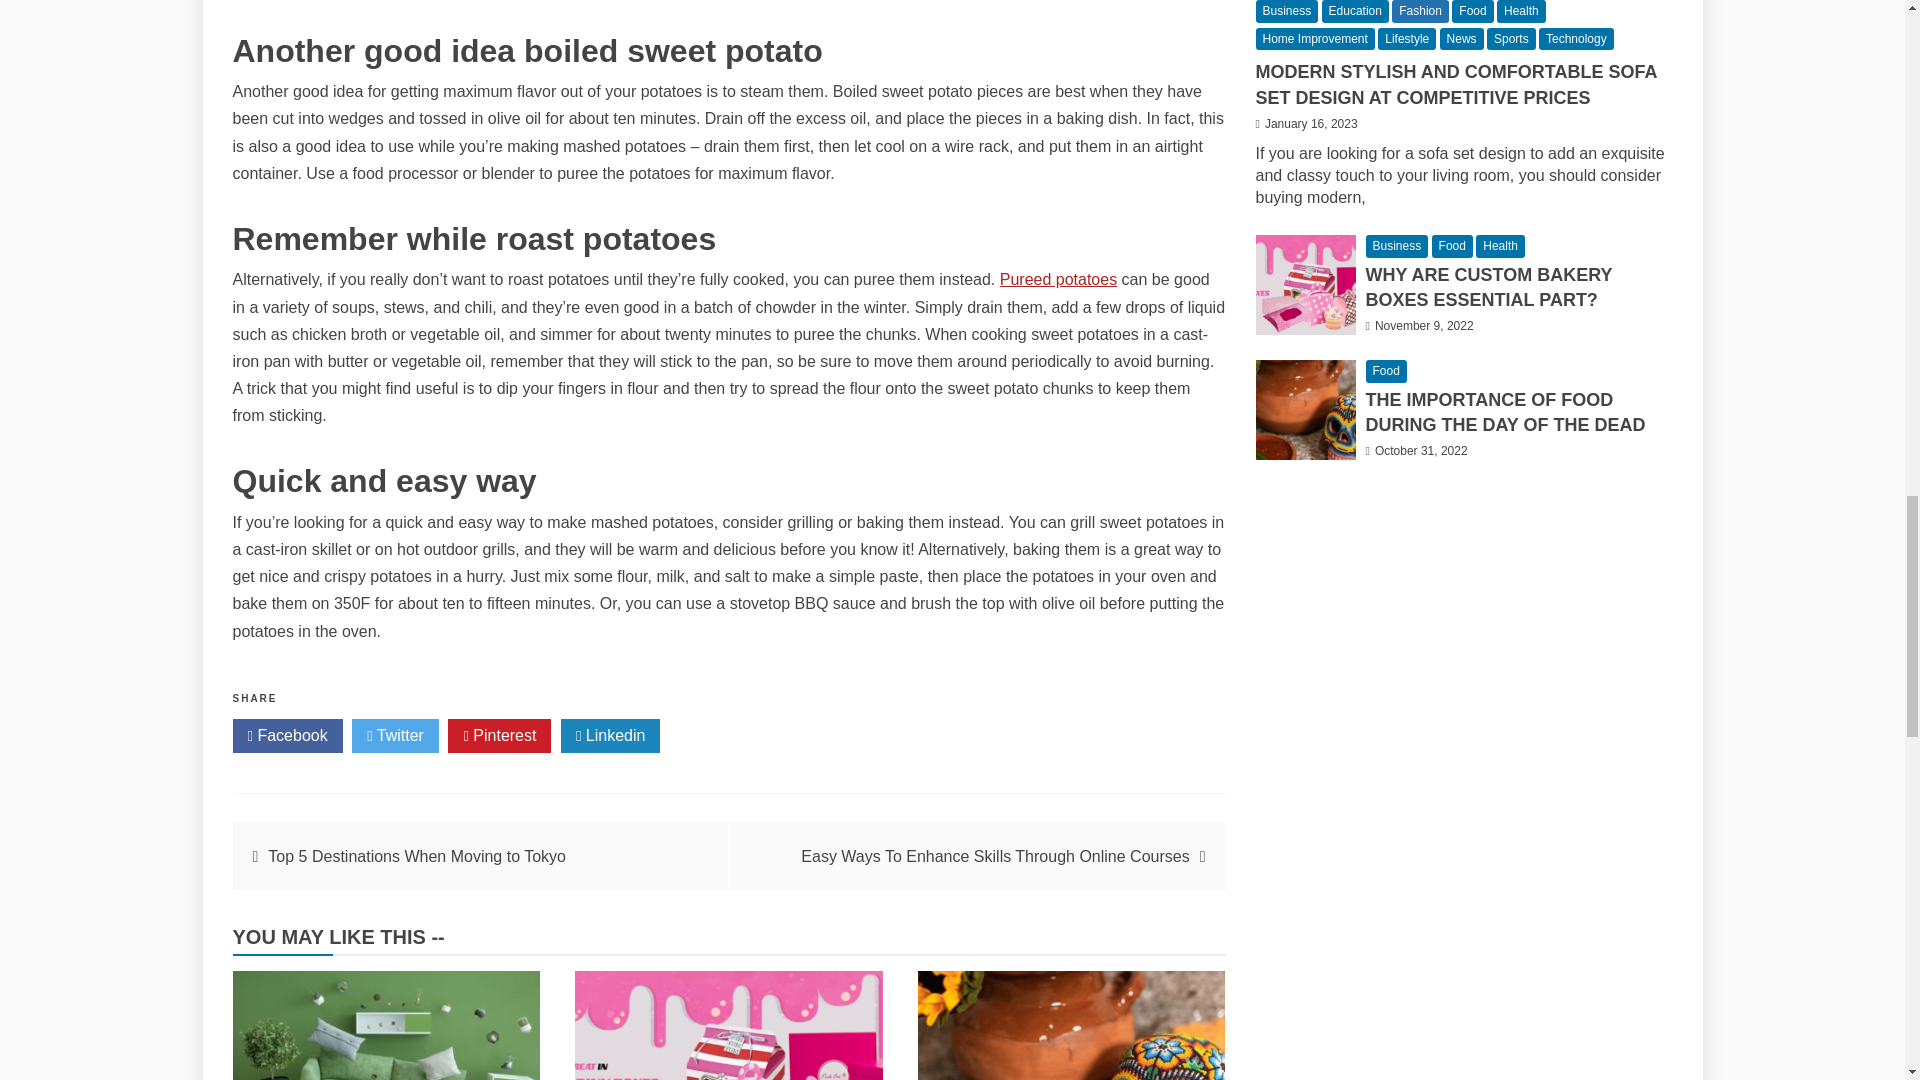  Describe the element at coordinates (1058, 280) in the screenshot. I see `Pureed potatoes` at that location.